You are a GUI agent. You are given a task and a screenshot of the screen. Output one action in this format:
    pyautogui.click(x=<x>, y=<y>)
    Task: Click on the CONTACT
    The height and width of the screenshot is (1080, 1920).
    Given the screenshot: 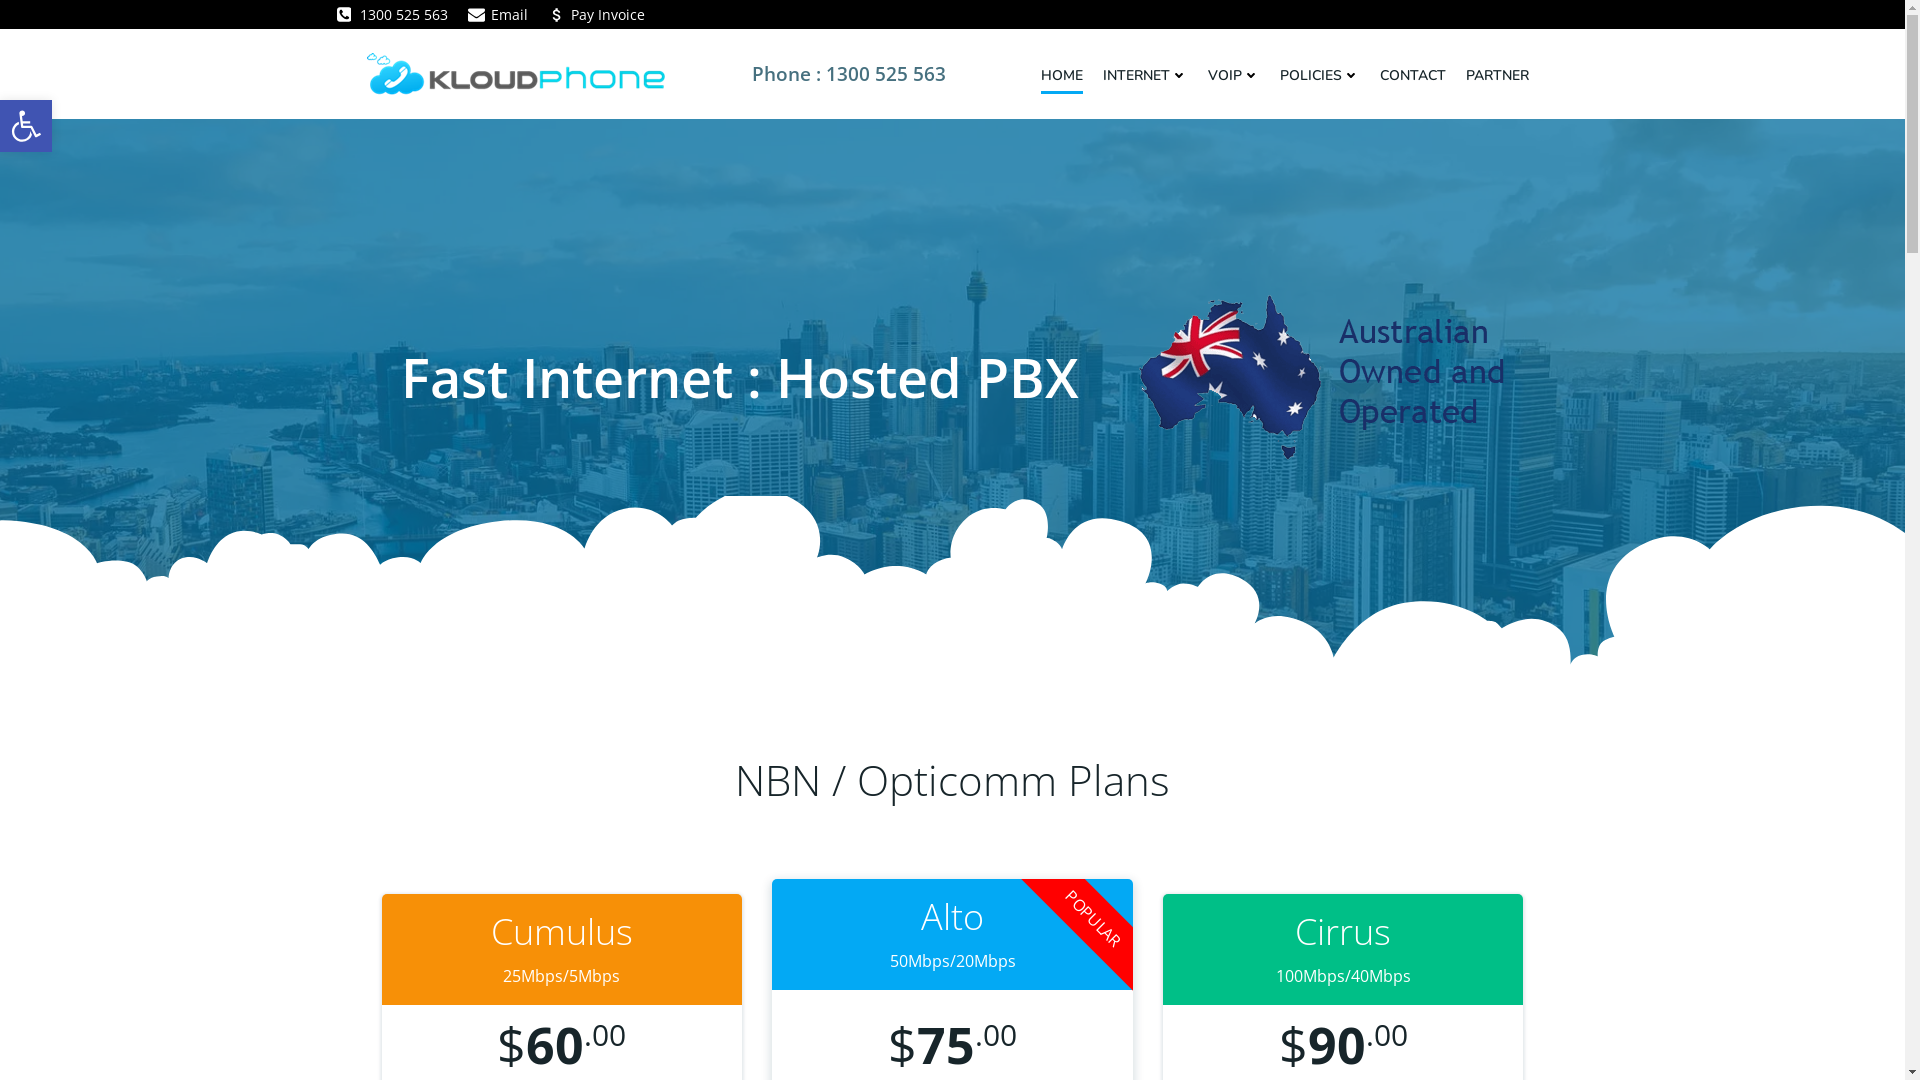 What is the action you would take?
    pyautogui.click(x=1413, y=76)
    